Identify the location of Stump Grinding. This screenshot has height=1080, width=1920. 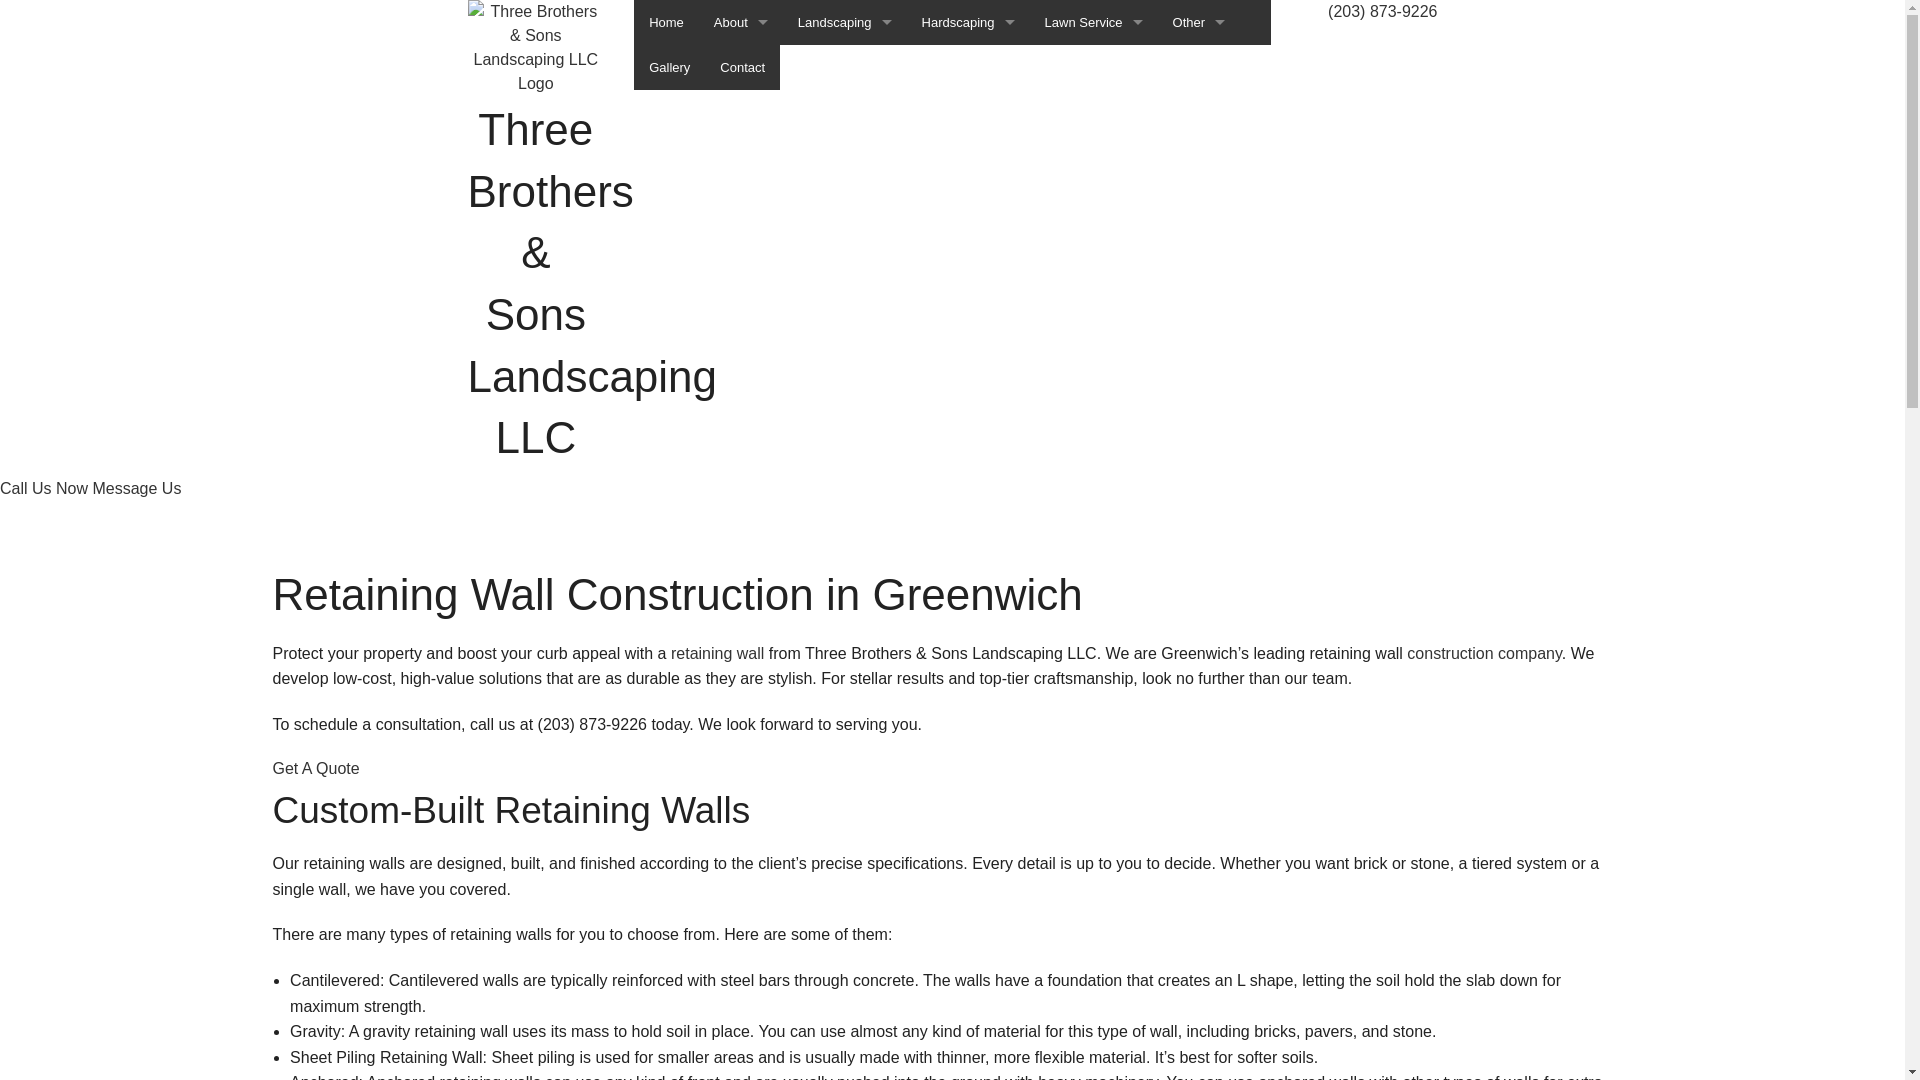
(1200, 338).